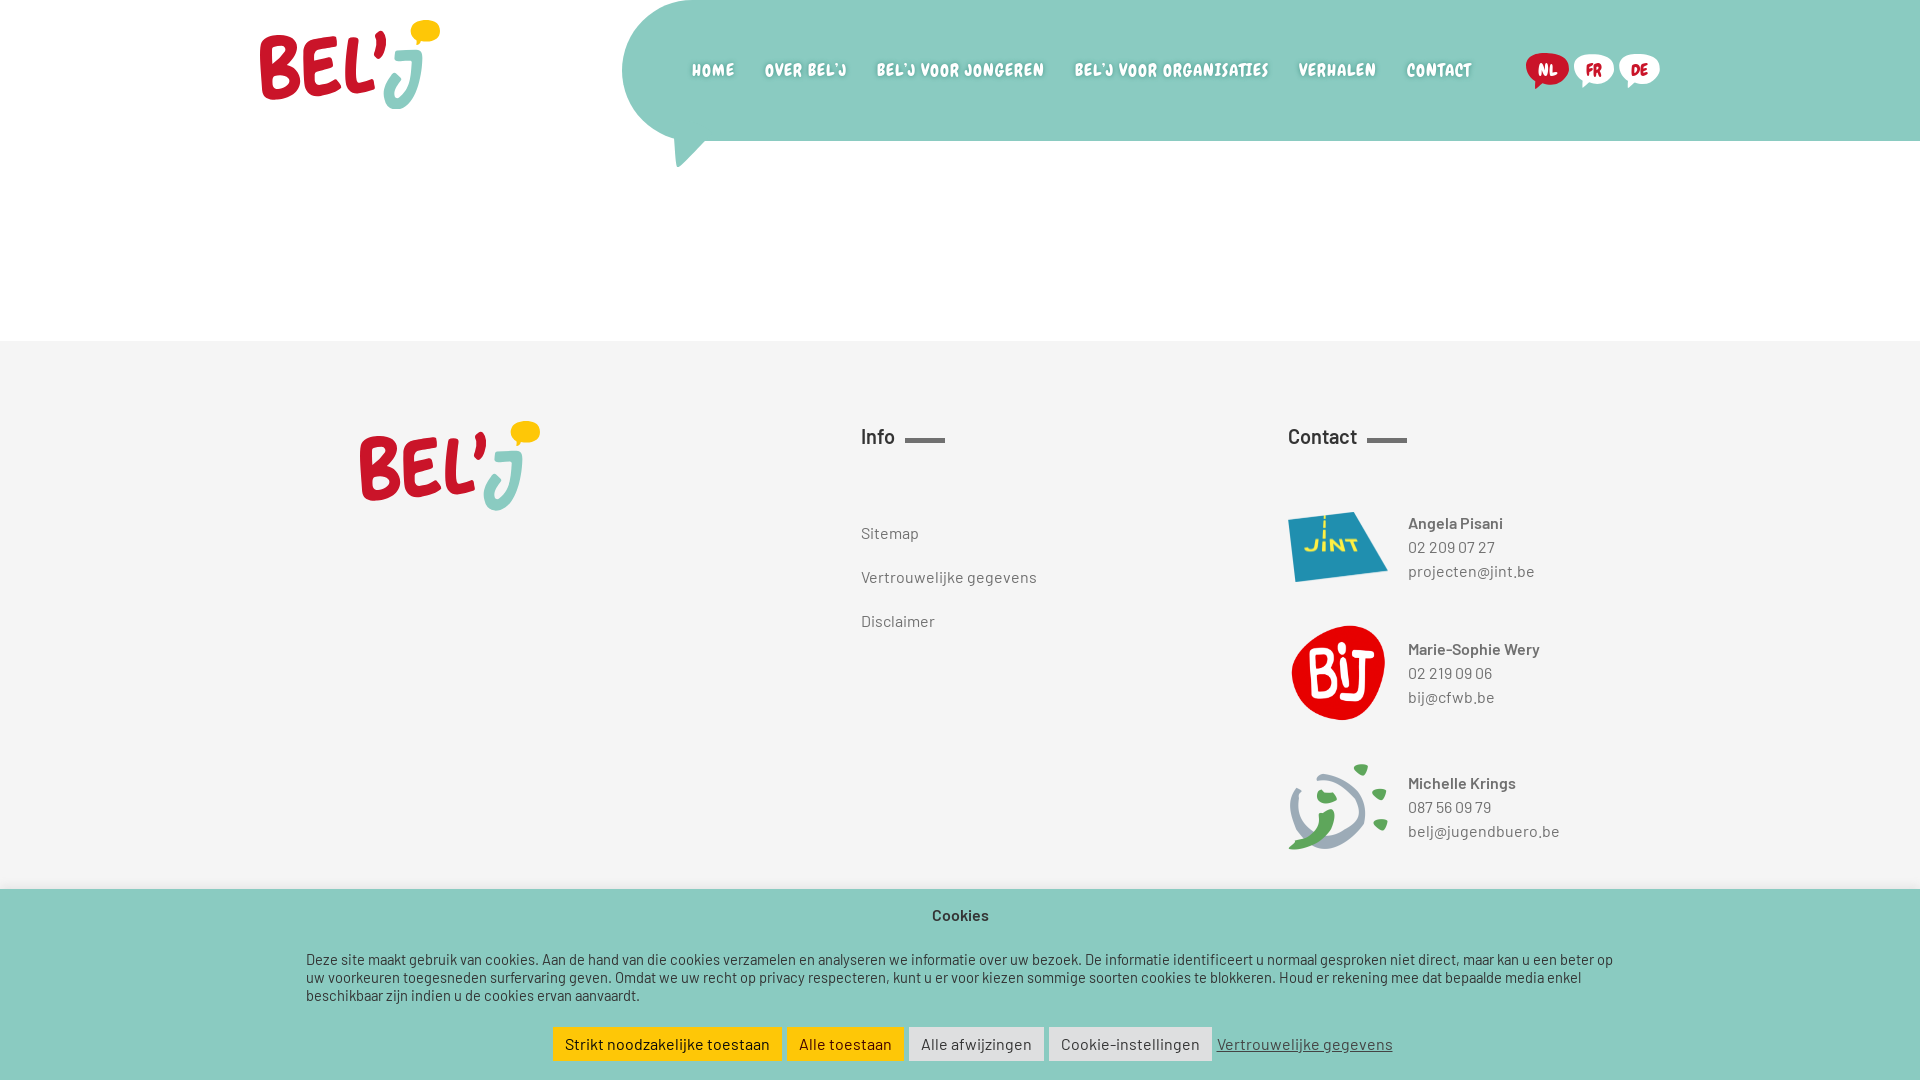  I want to click on 02 219 09 06, so click(1450, 672).